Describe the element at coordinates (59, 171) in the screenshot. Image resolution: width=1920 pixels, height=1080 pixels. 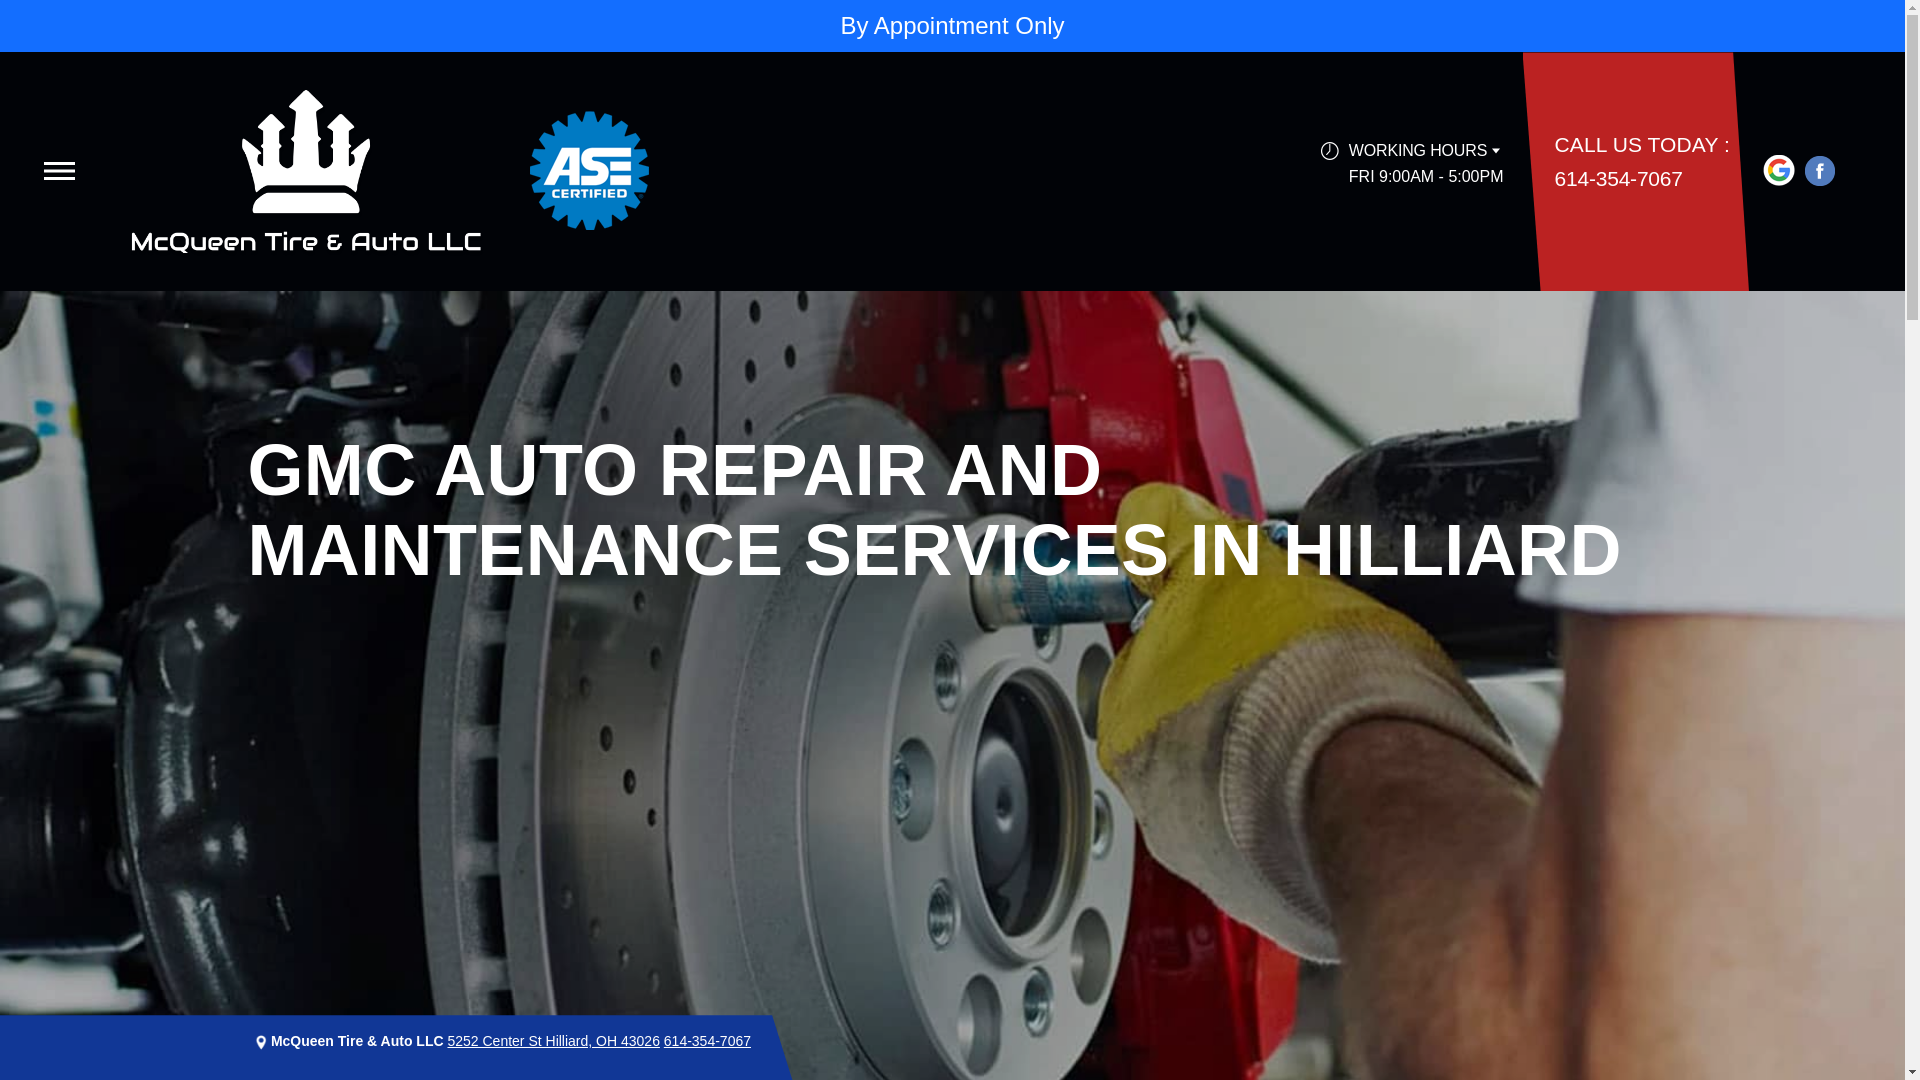
I see `open-navigation-button` at that location.